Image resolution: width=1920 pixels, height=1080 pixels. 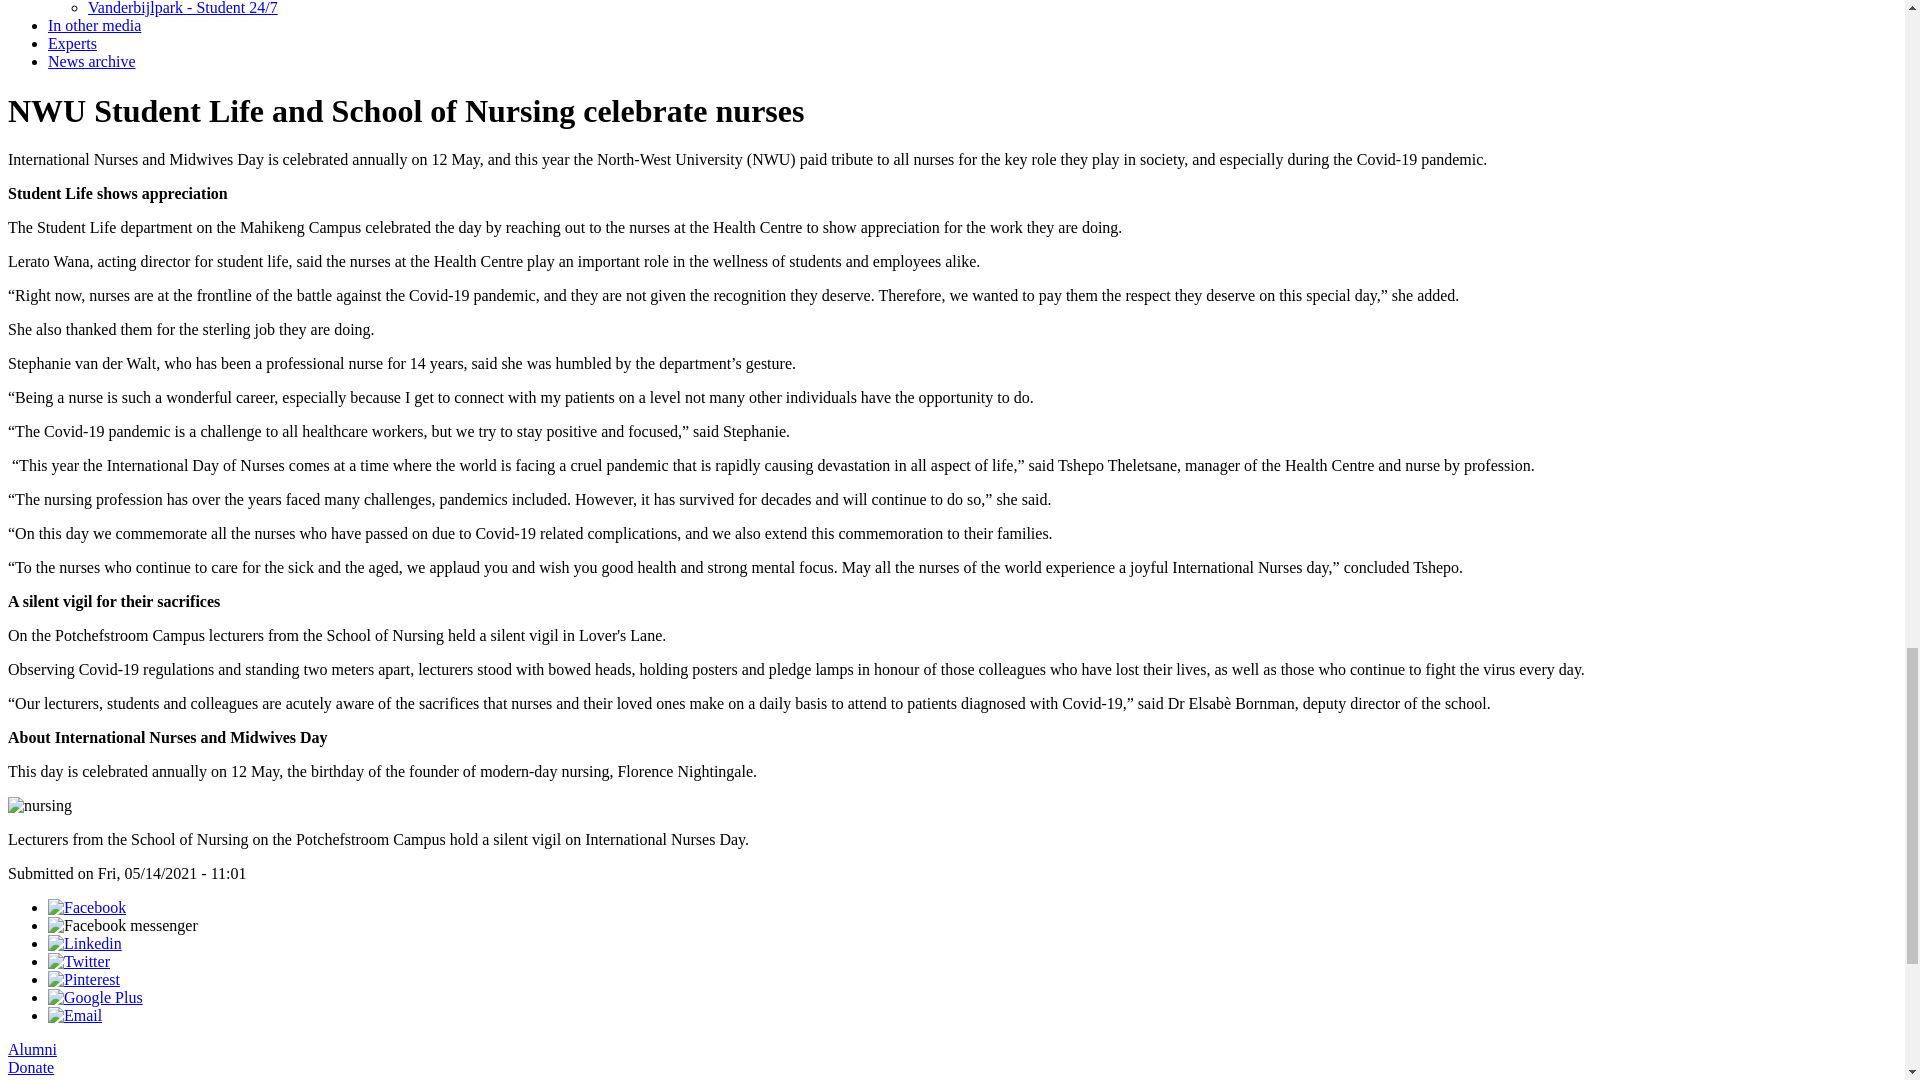 I want to click on Google Plus, so click(x=95, y=997).